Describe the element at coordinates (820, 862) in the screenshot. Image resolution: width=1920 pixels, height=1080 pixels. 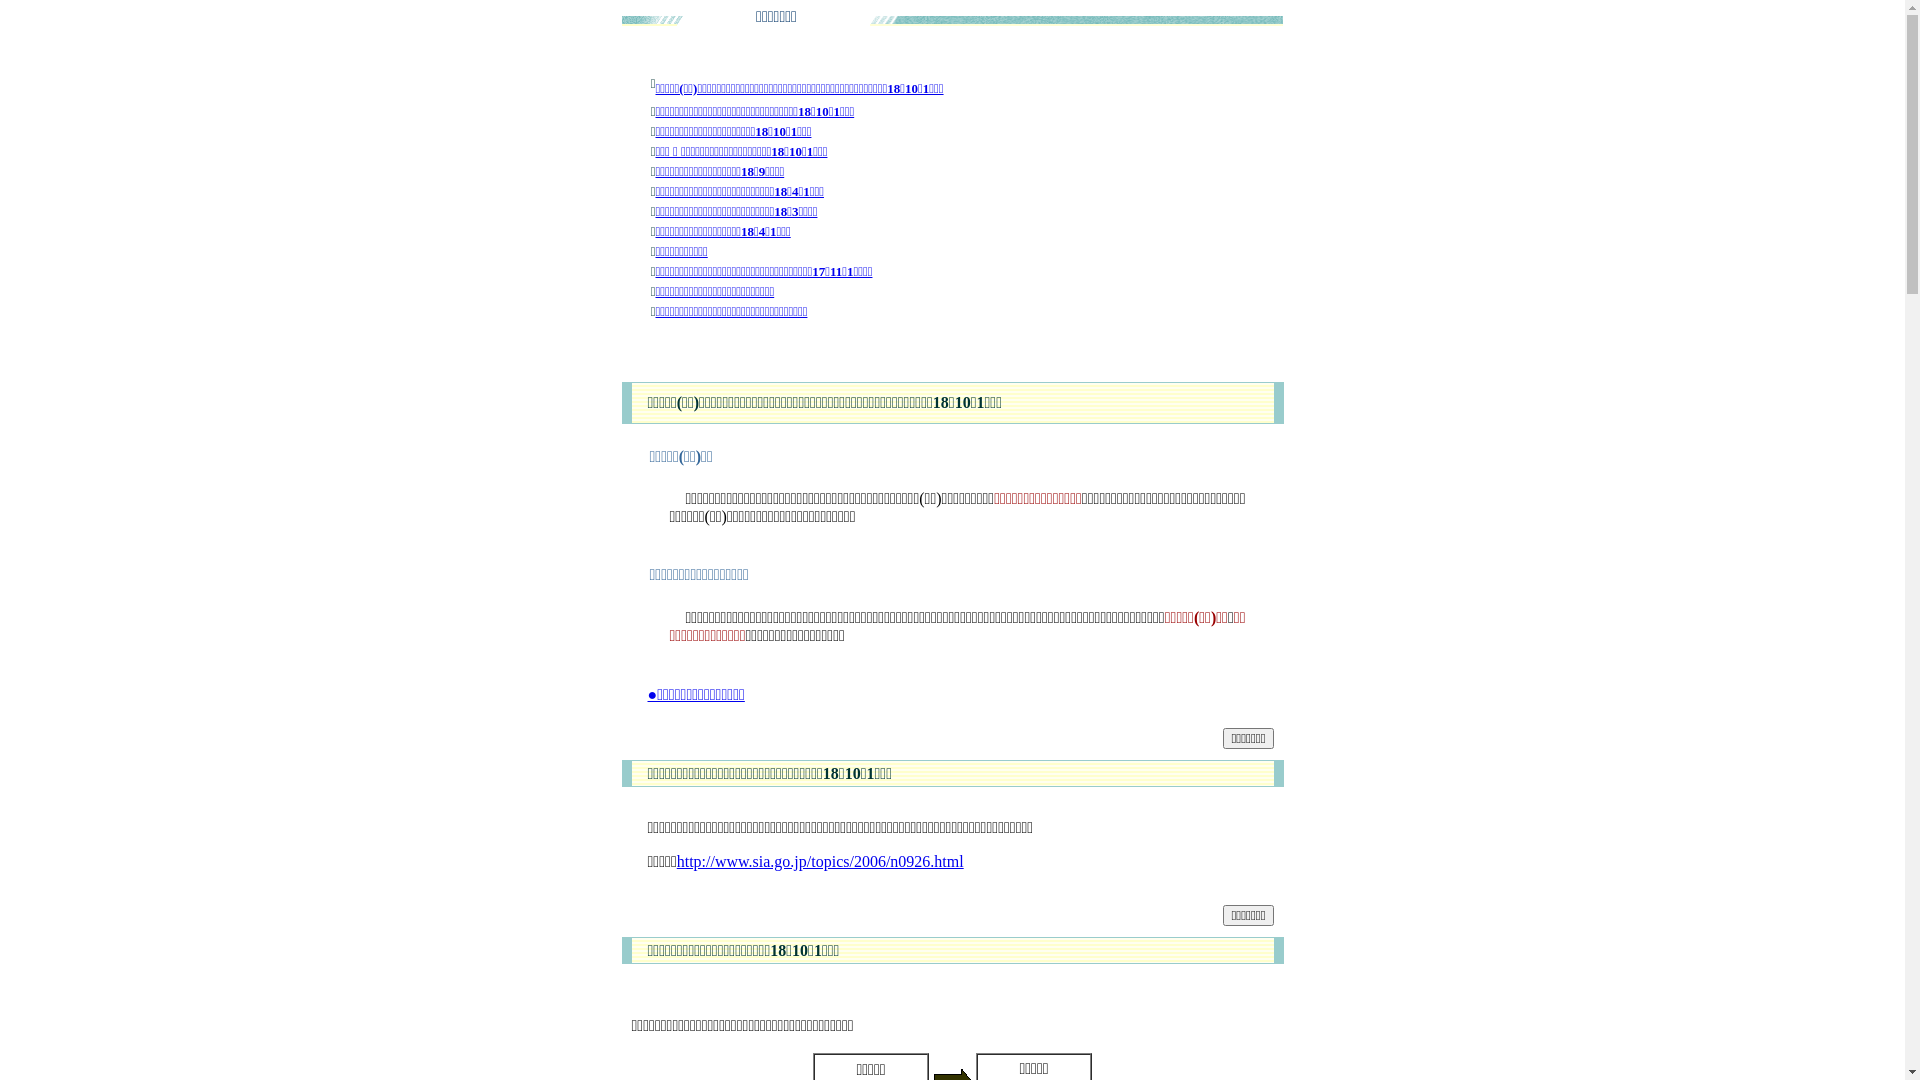
I see `http://www.sia.go.jp/topics/2006/n0926.html` at that location.